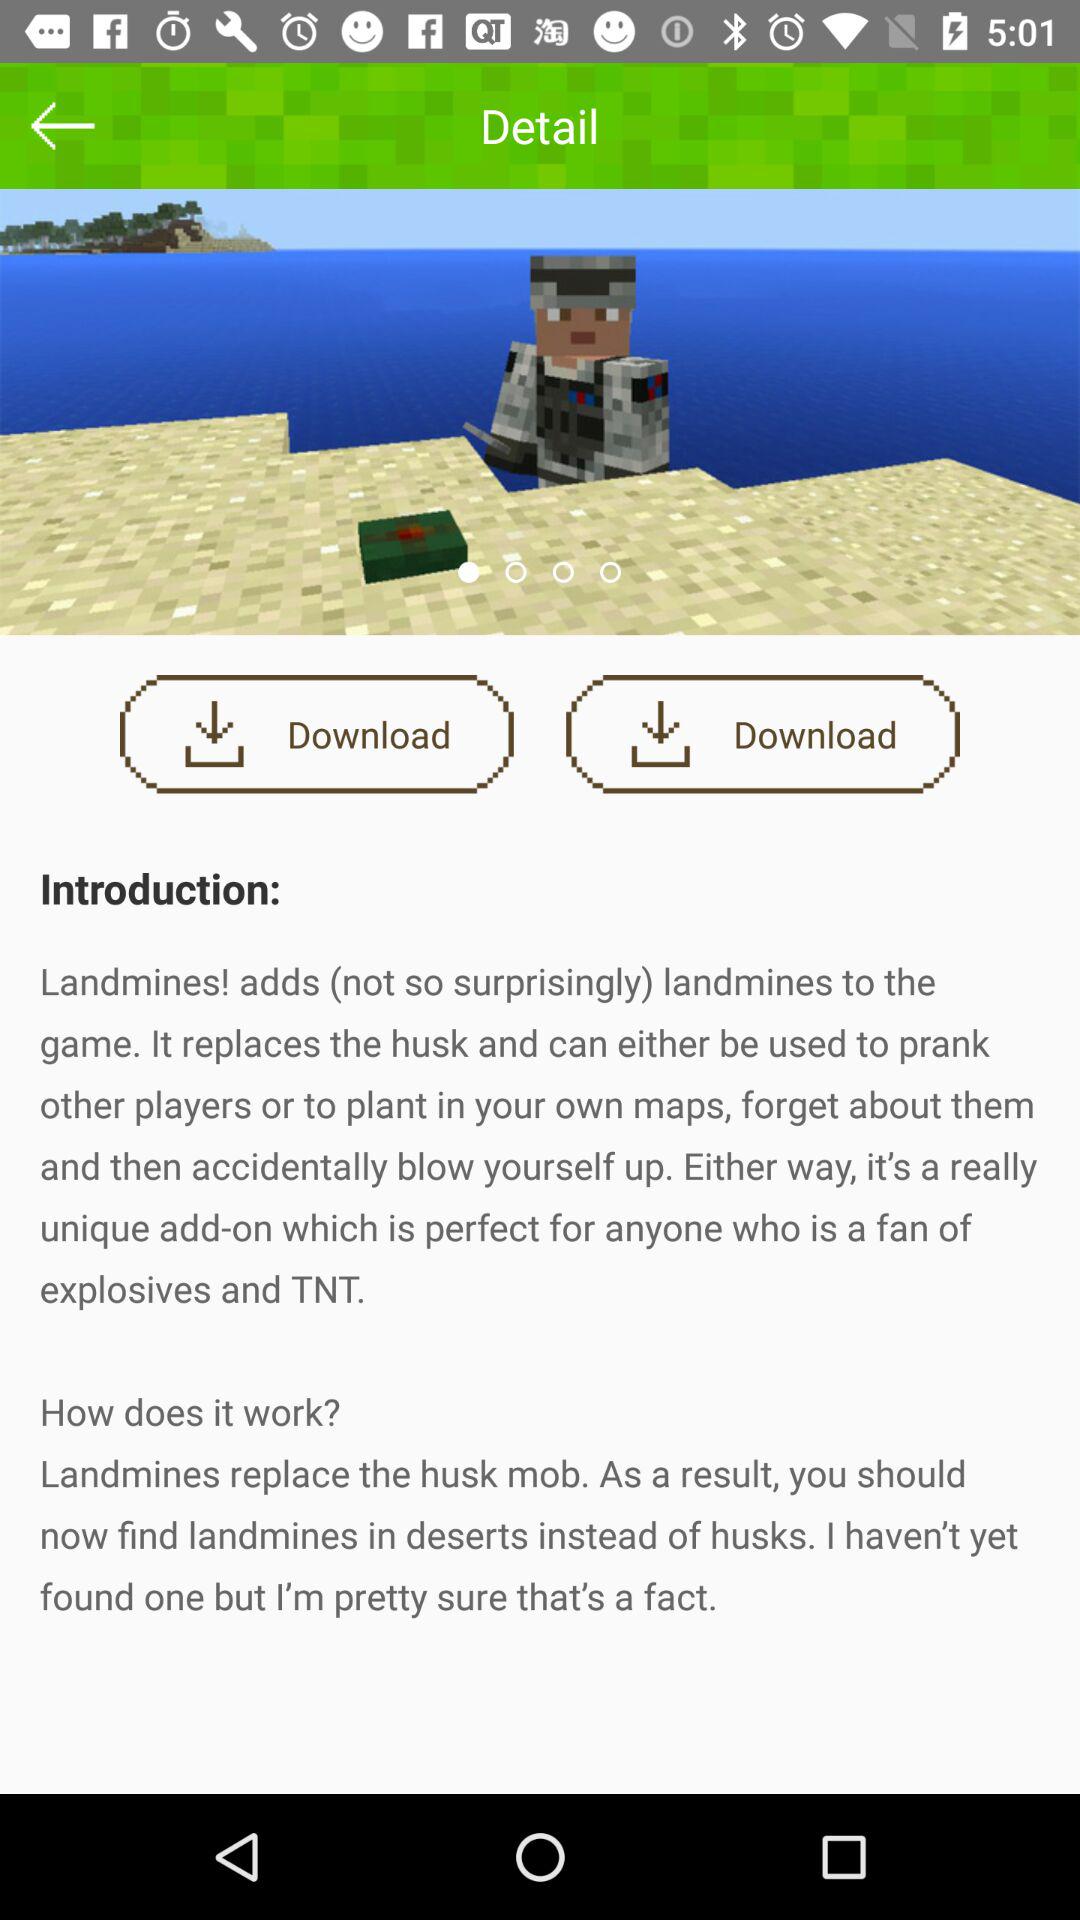 Image resolution: width=1080 pixels, height=1920 pixels. What do you see at coordinates (63, 126) in the screenshot?
I see `launch the icon to the left of the detail icon` at bounding box center [63, 126].